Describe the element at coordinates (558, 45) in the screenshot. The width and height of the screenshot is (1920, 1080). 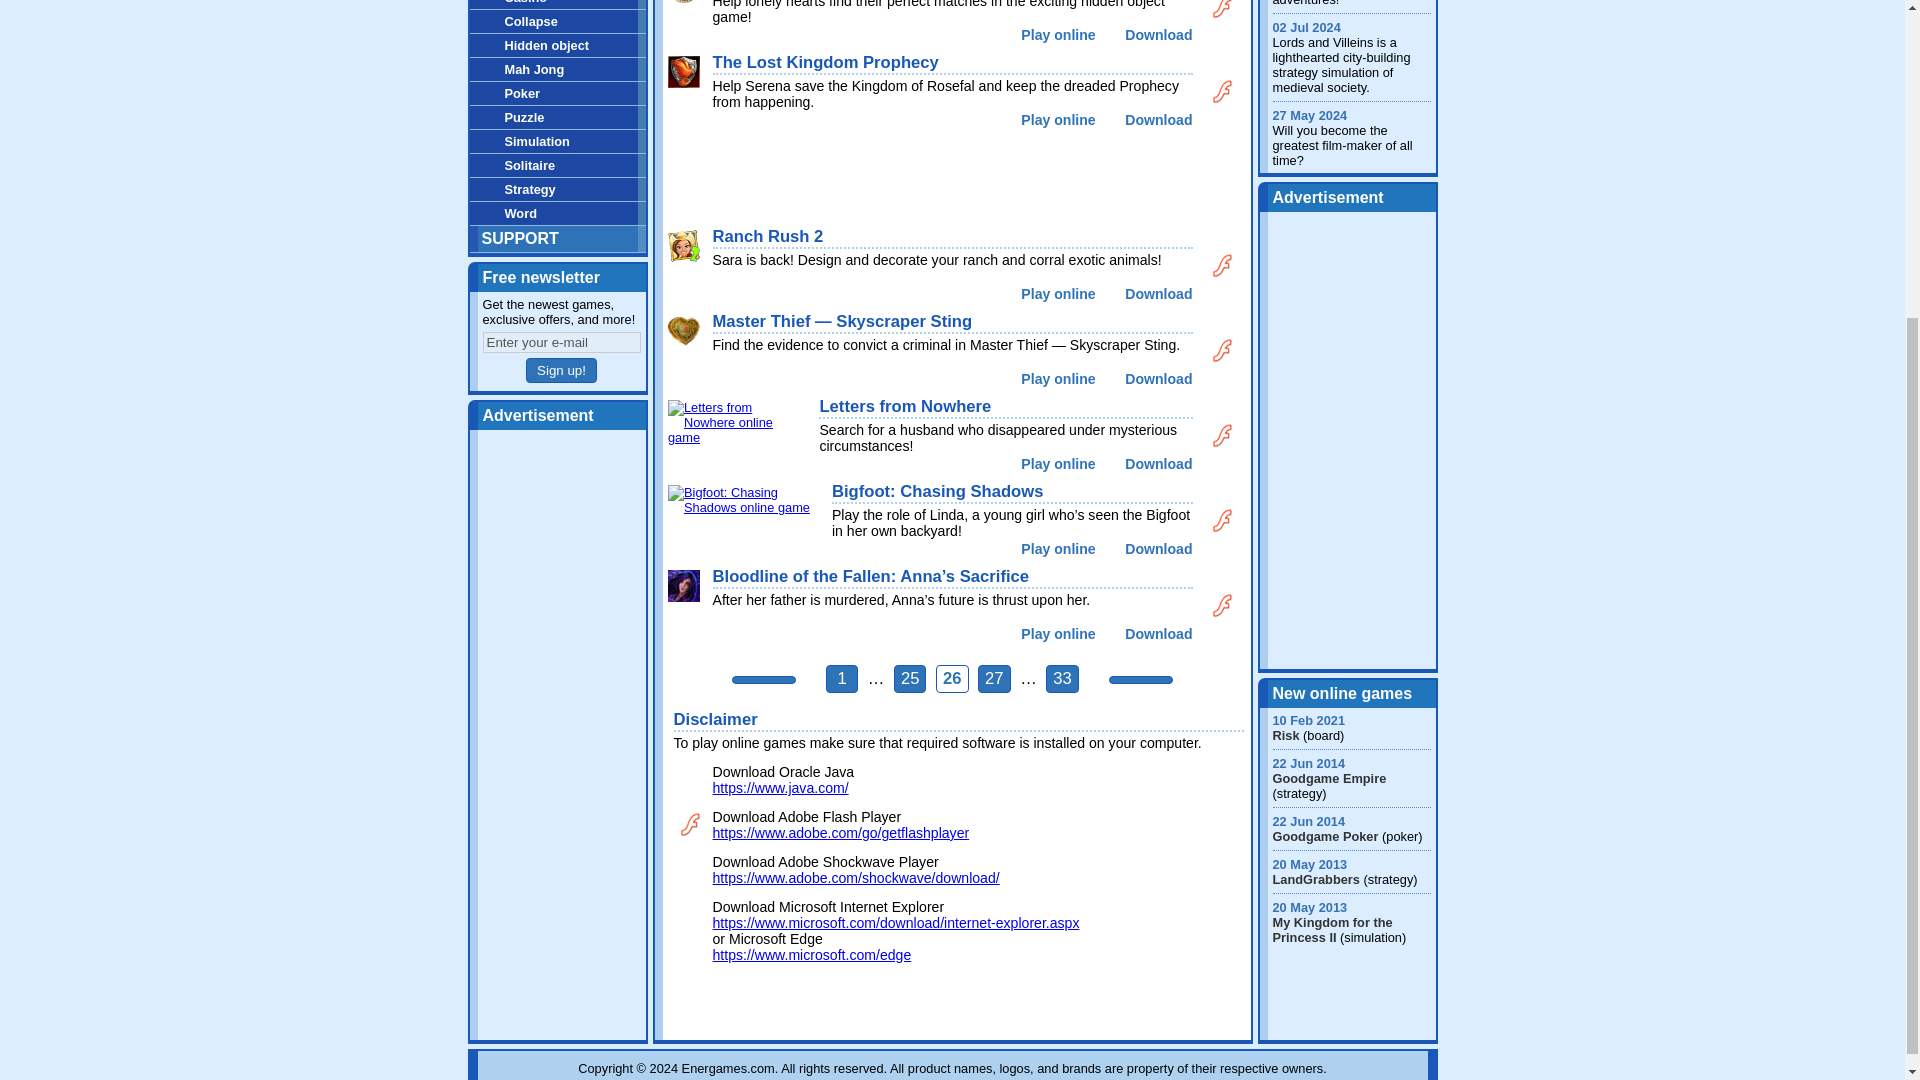
I see `Hidden object` at that location.